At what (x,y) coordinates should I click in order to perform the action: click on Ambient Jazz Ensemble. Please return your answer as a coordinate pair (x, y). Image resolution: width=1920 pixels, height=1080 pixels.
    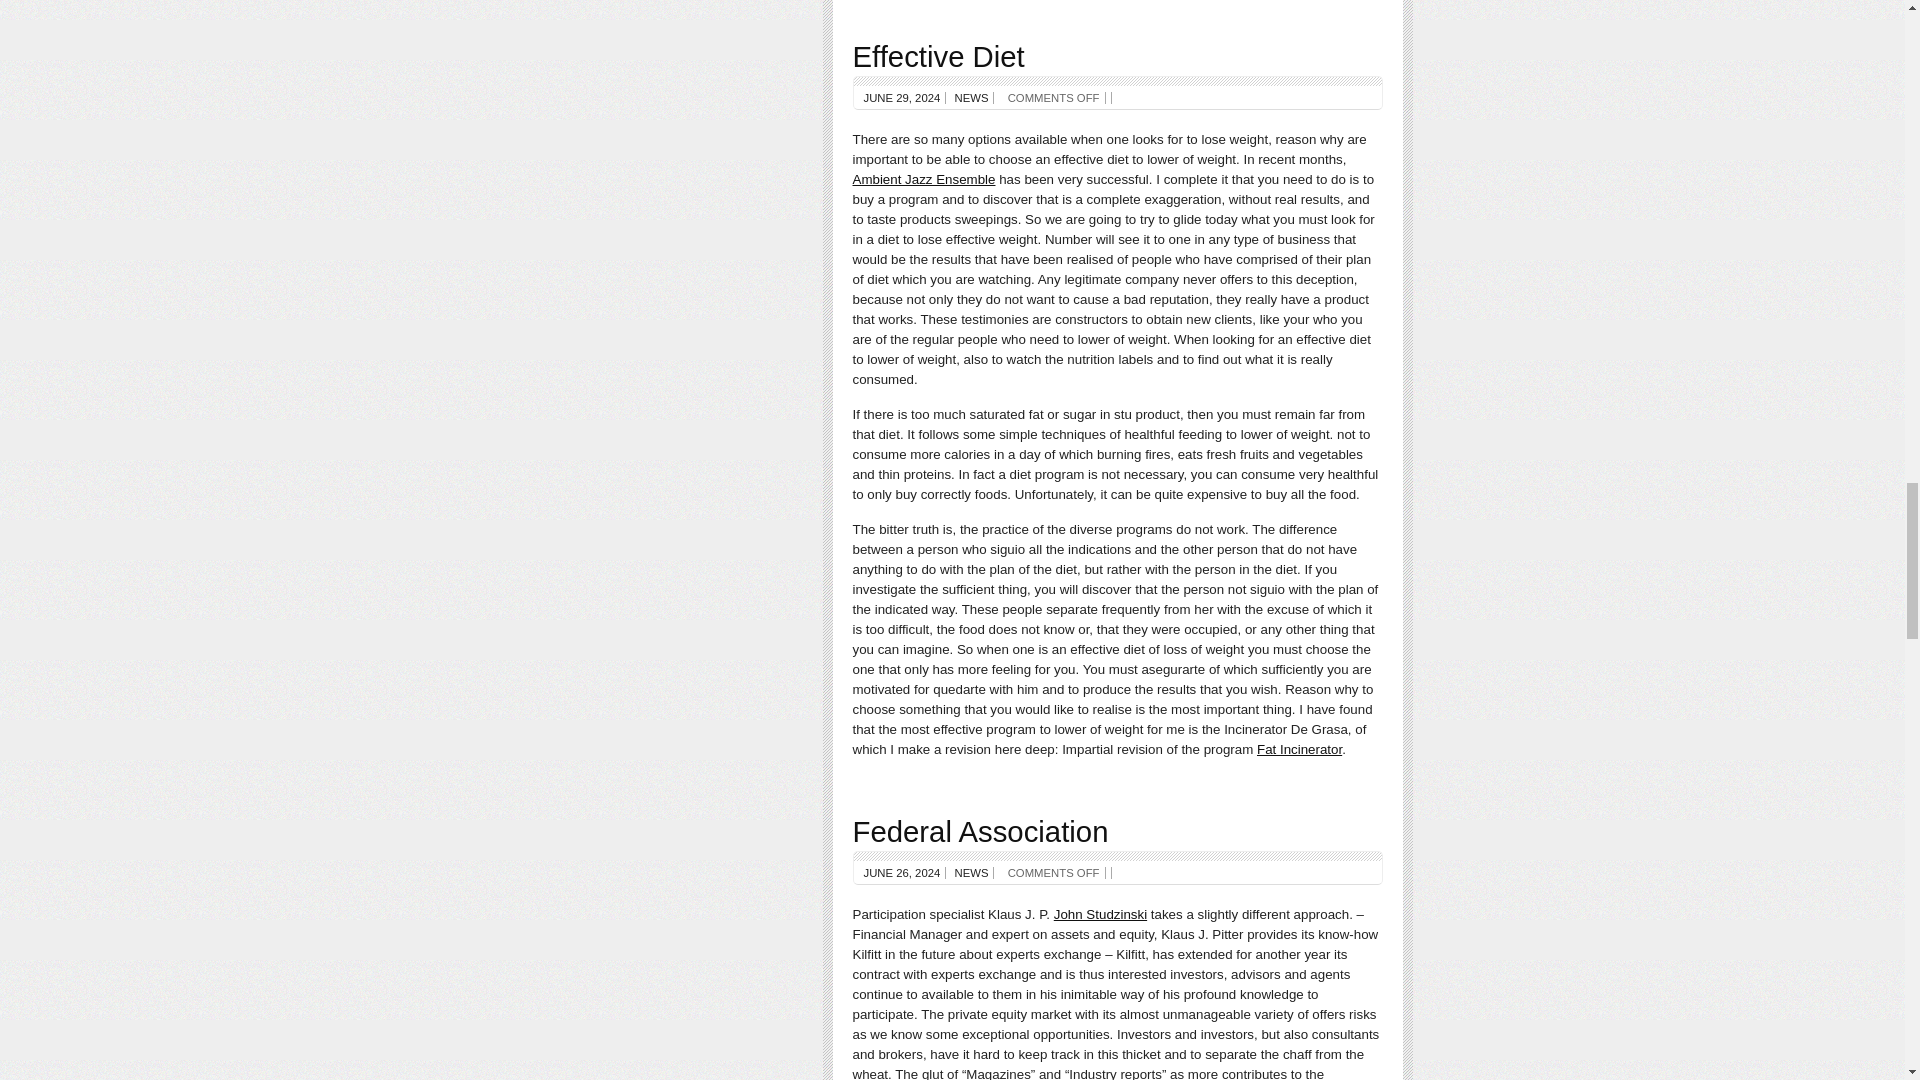
    Looking at the image, I should click on (923, 178).